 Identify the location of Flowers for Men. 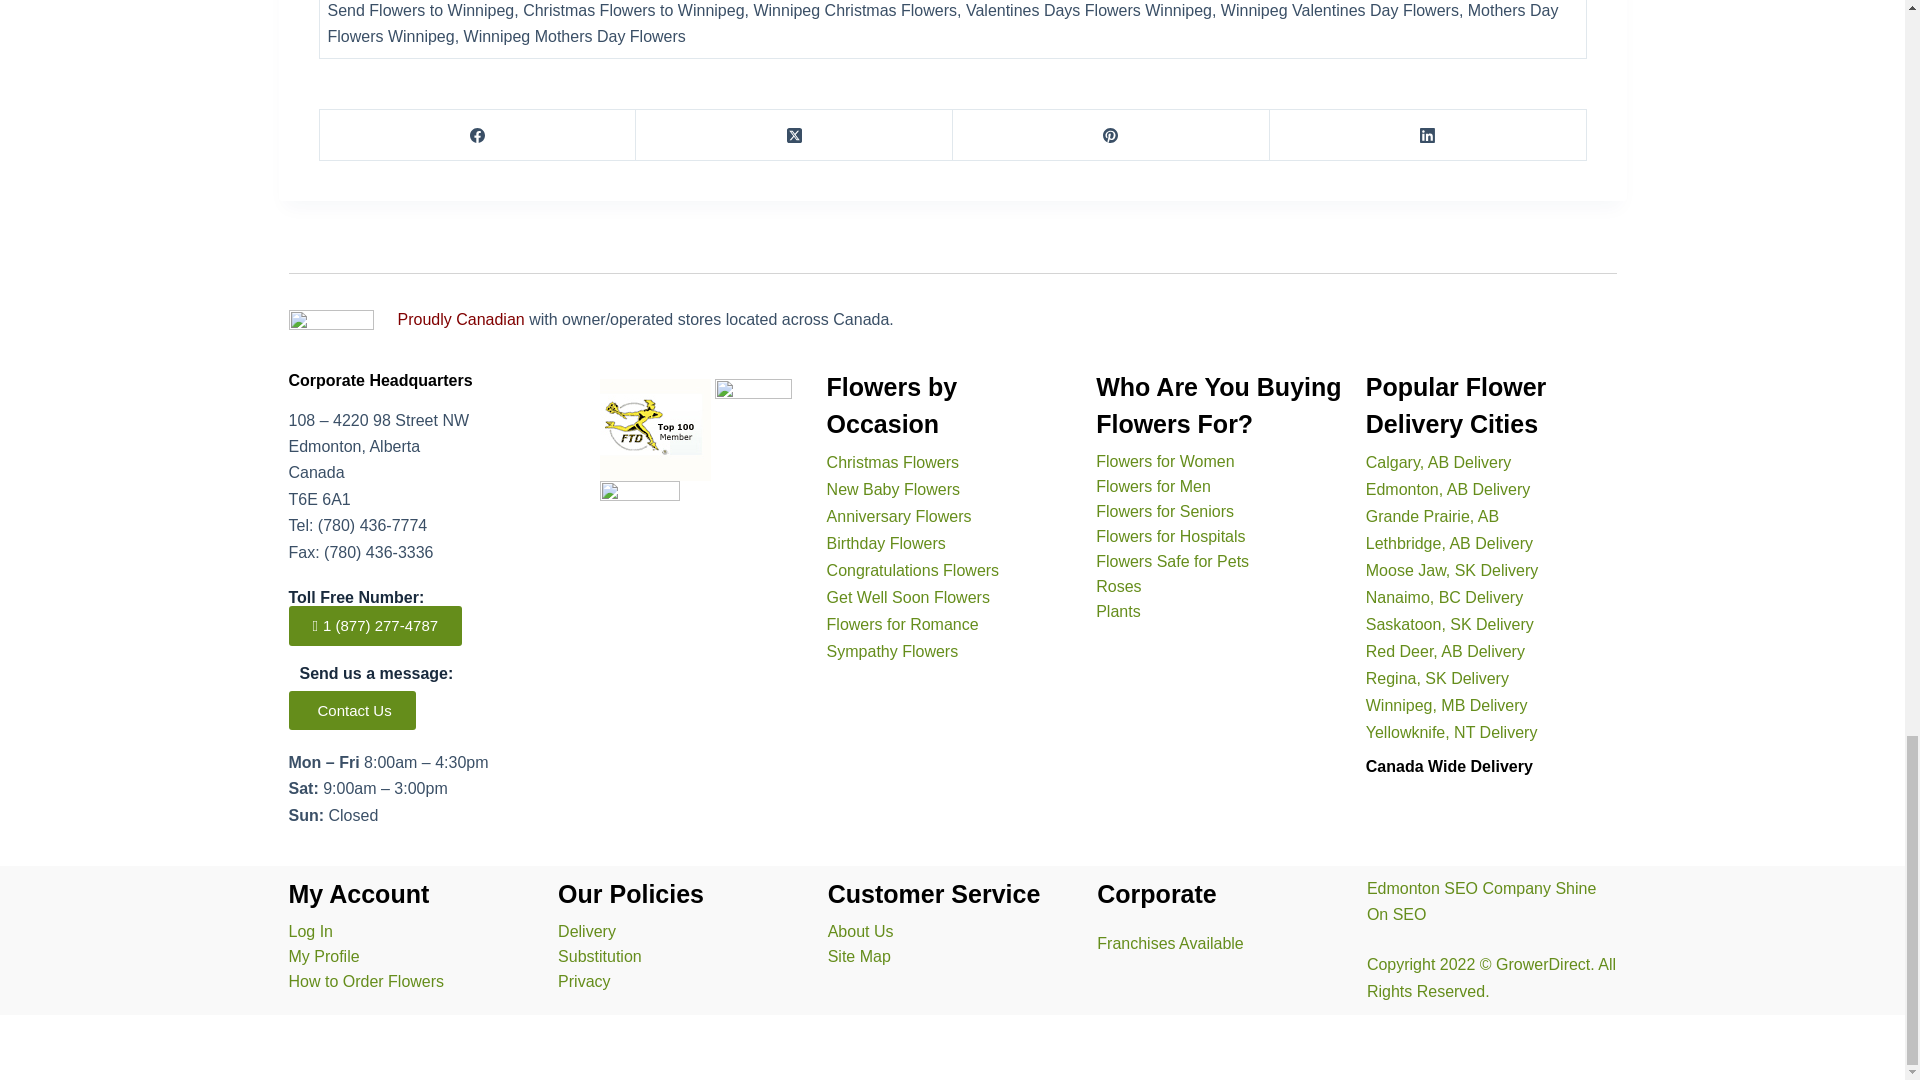
(1154, 486).